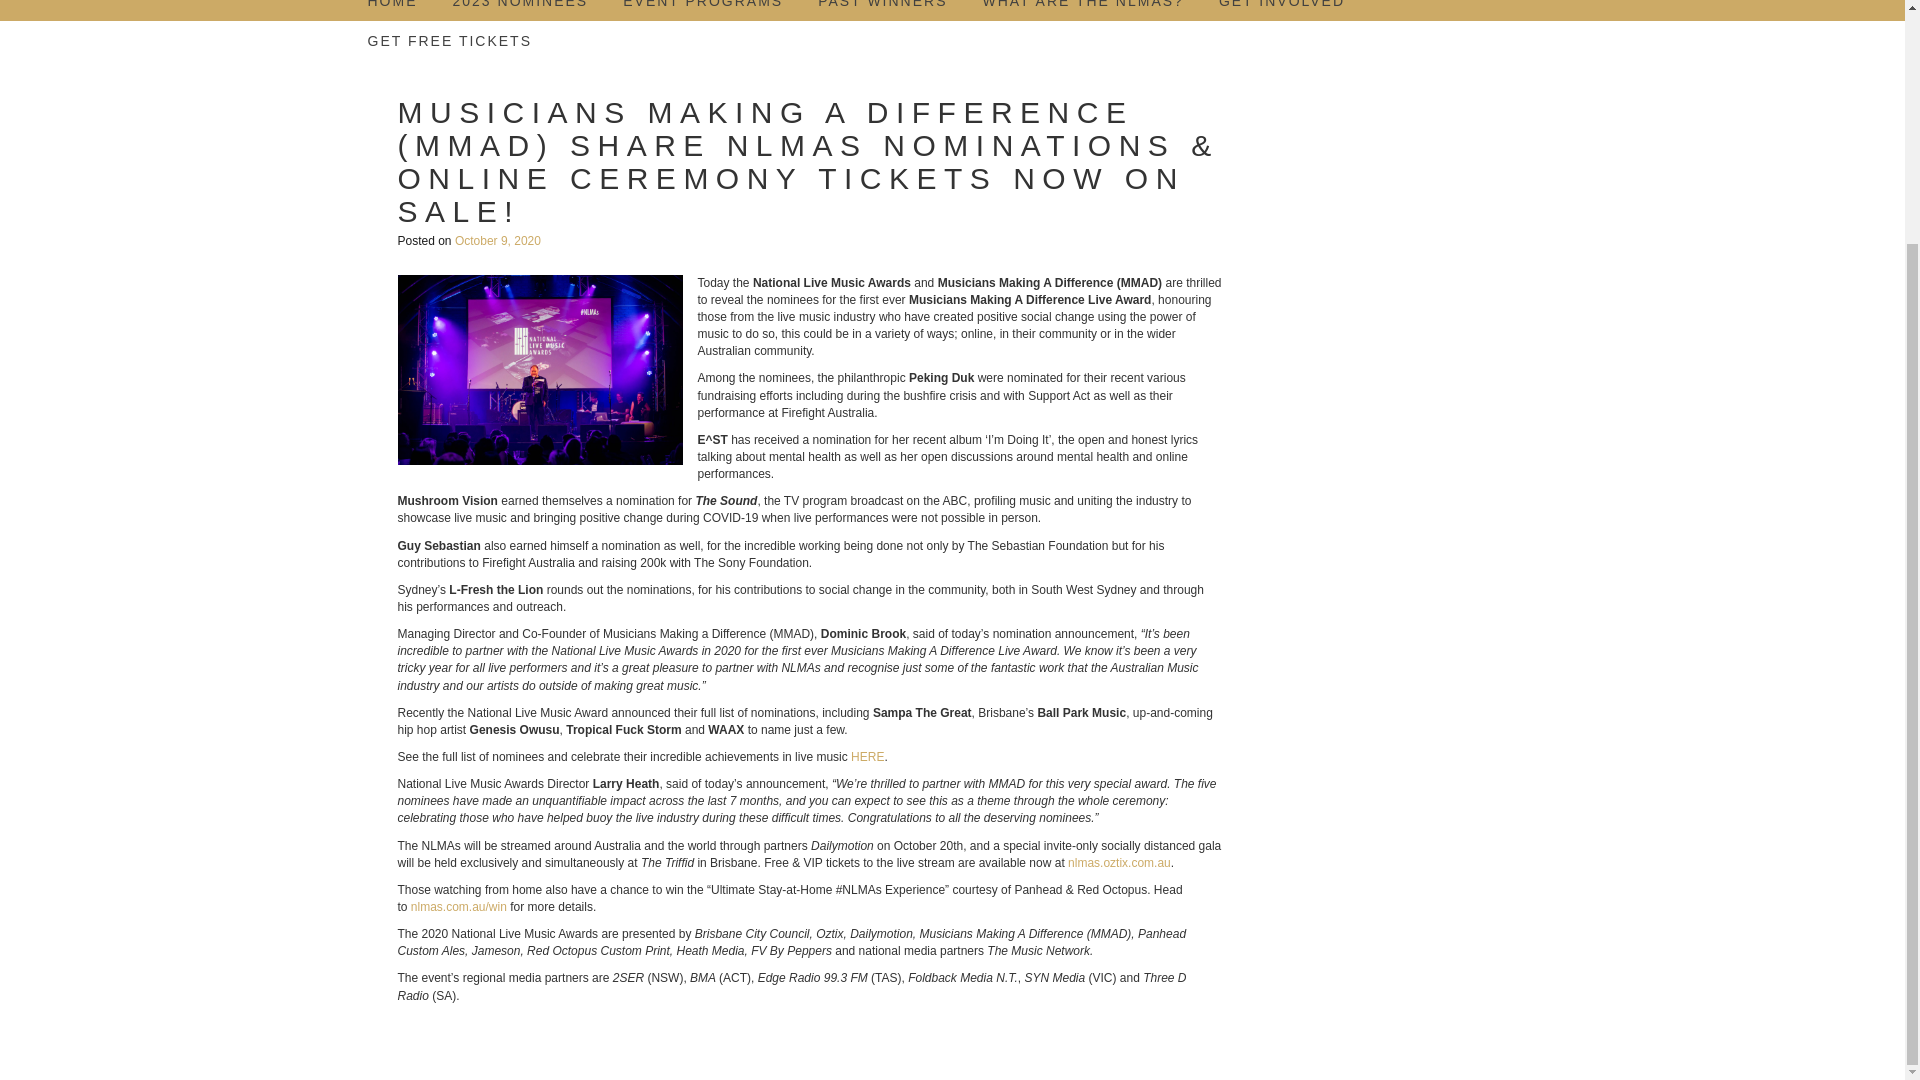 The width and height of the screenshot is (1920, 1080). Describe the element at coordinates (519, 10) in the screenshot. I see `2023 NOMINEES` at that location.